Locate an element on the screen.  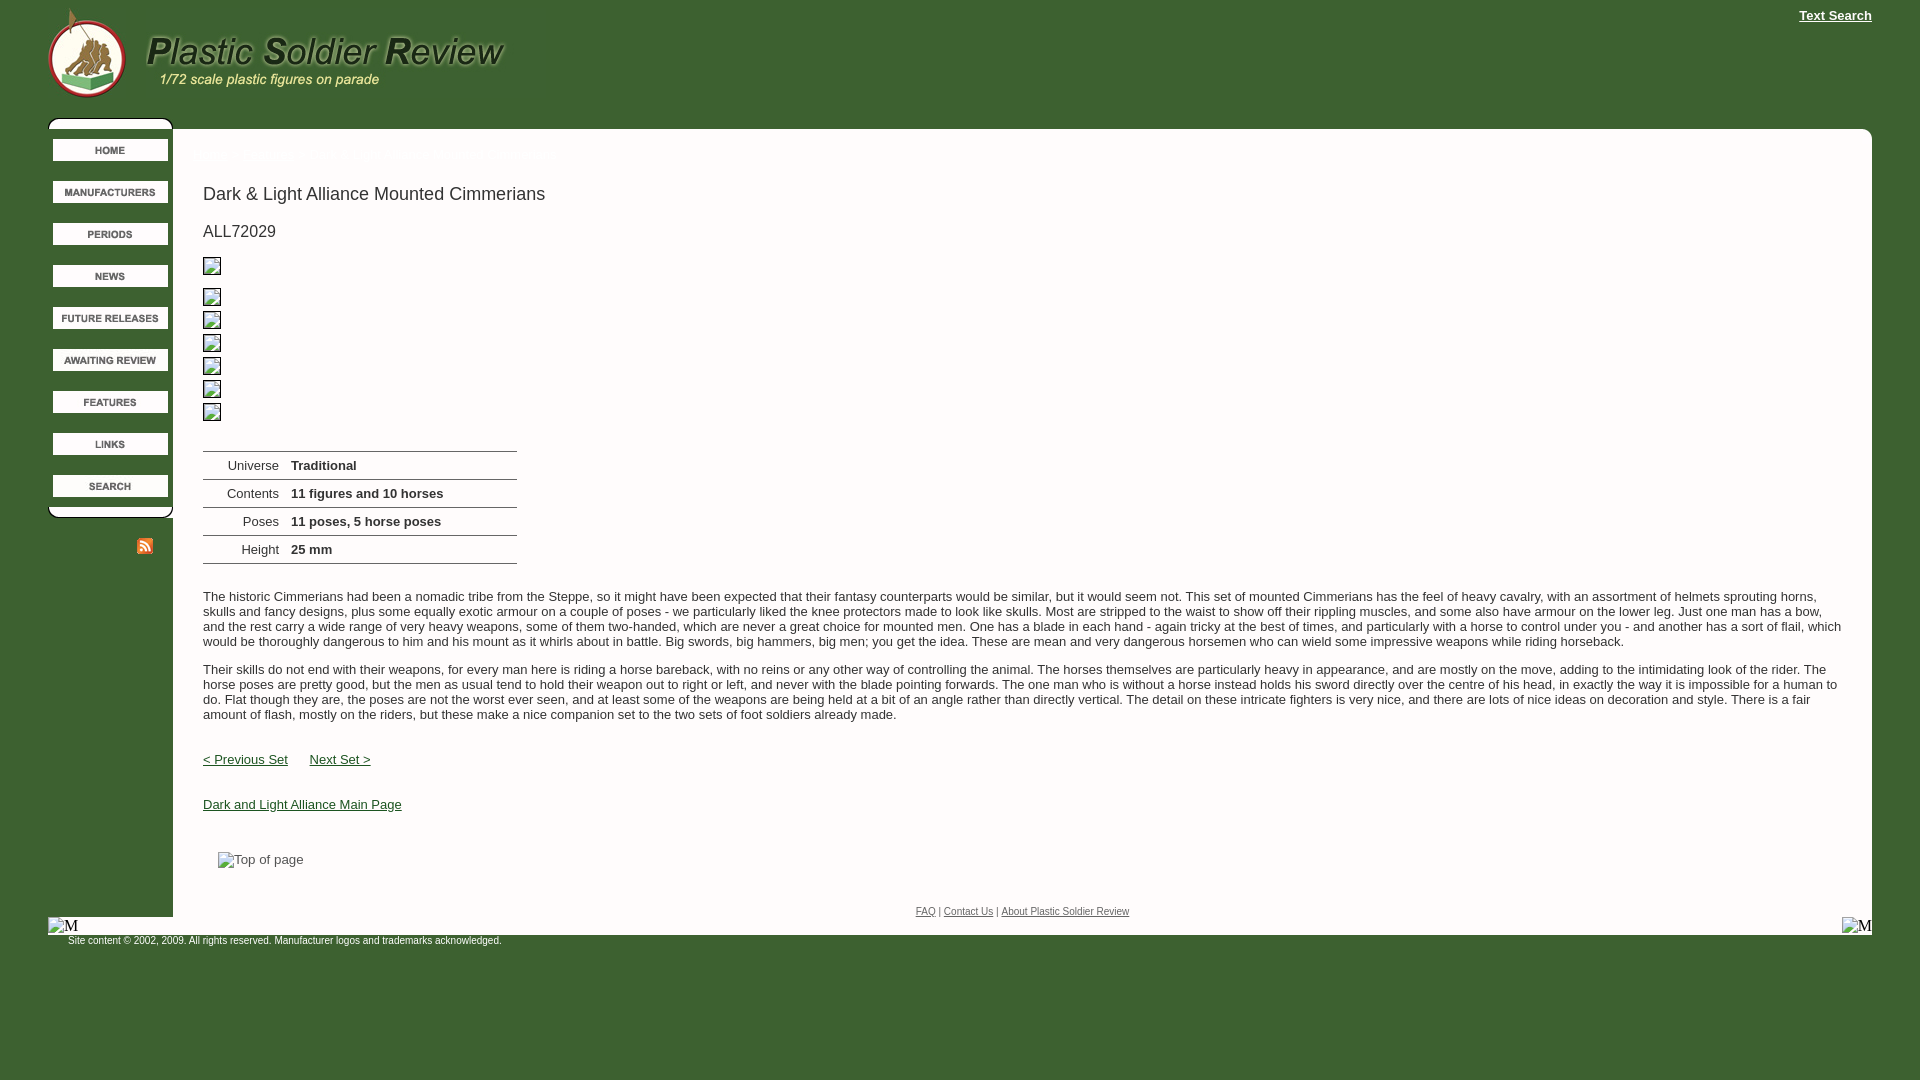
Home is located at coordinates (210, 154).